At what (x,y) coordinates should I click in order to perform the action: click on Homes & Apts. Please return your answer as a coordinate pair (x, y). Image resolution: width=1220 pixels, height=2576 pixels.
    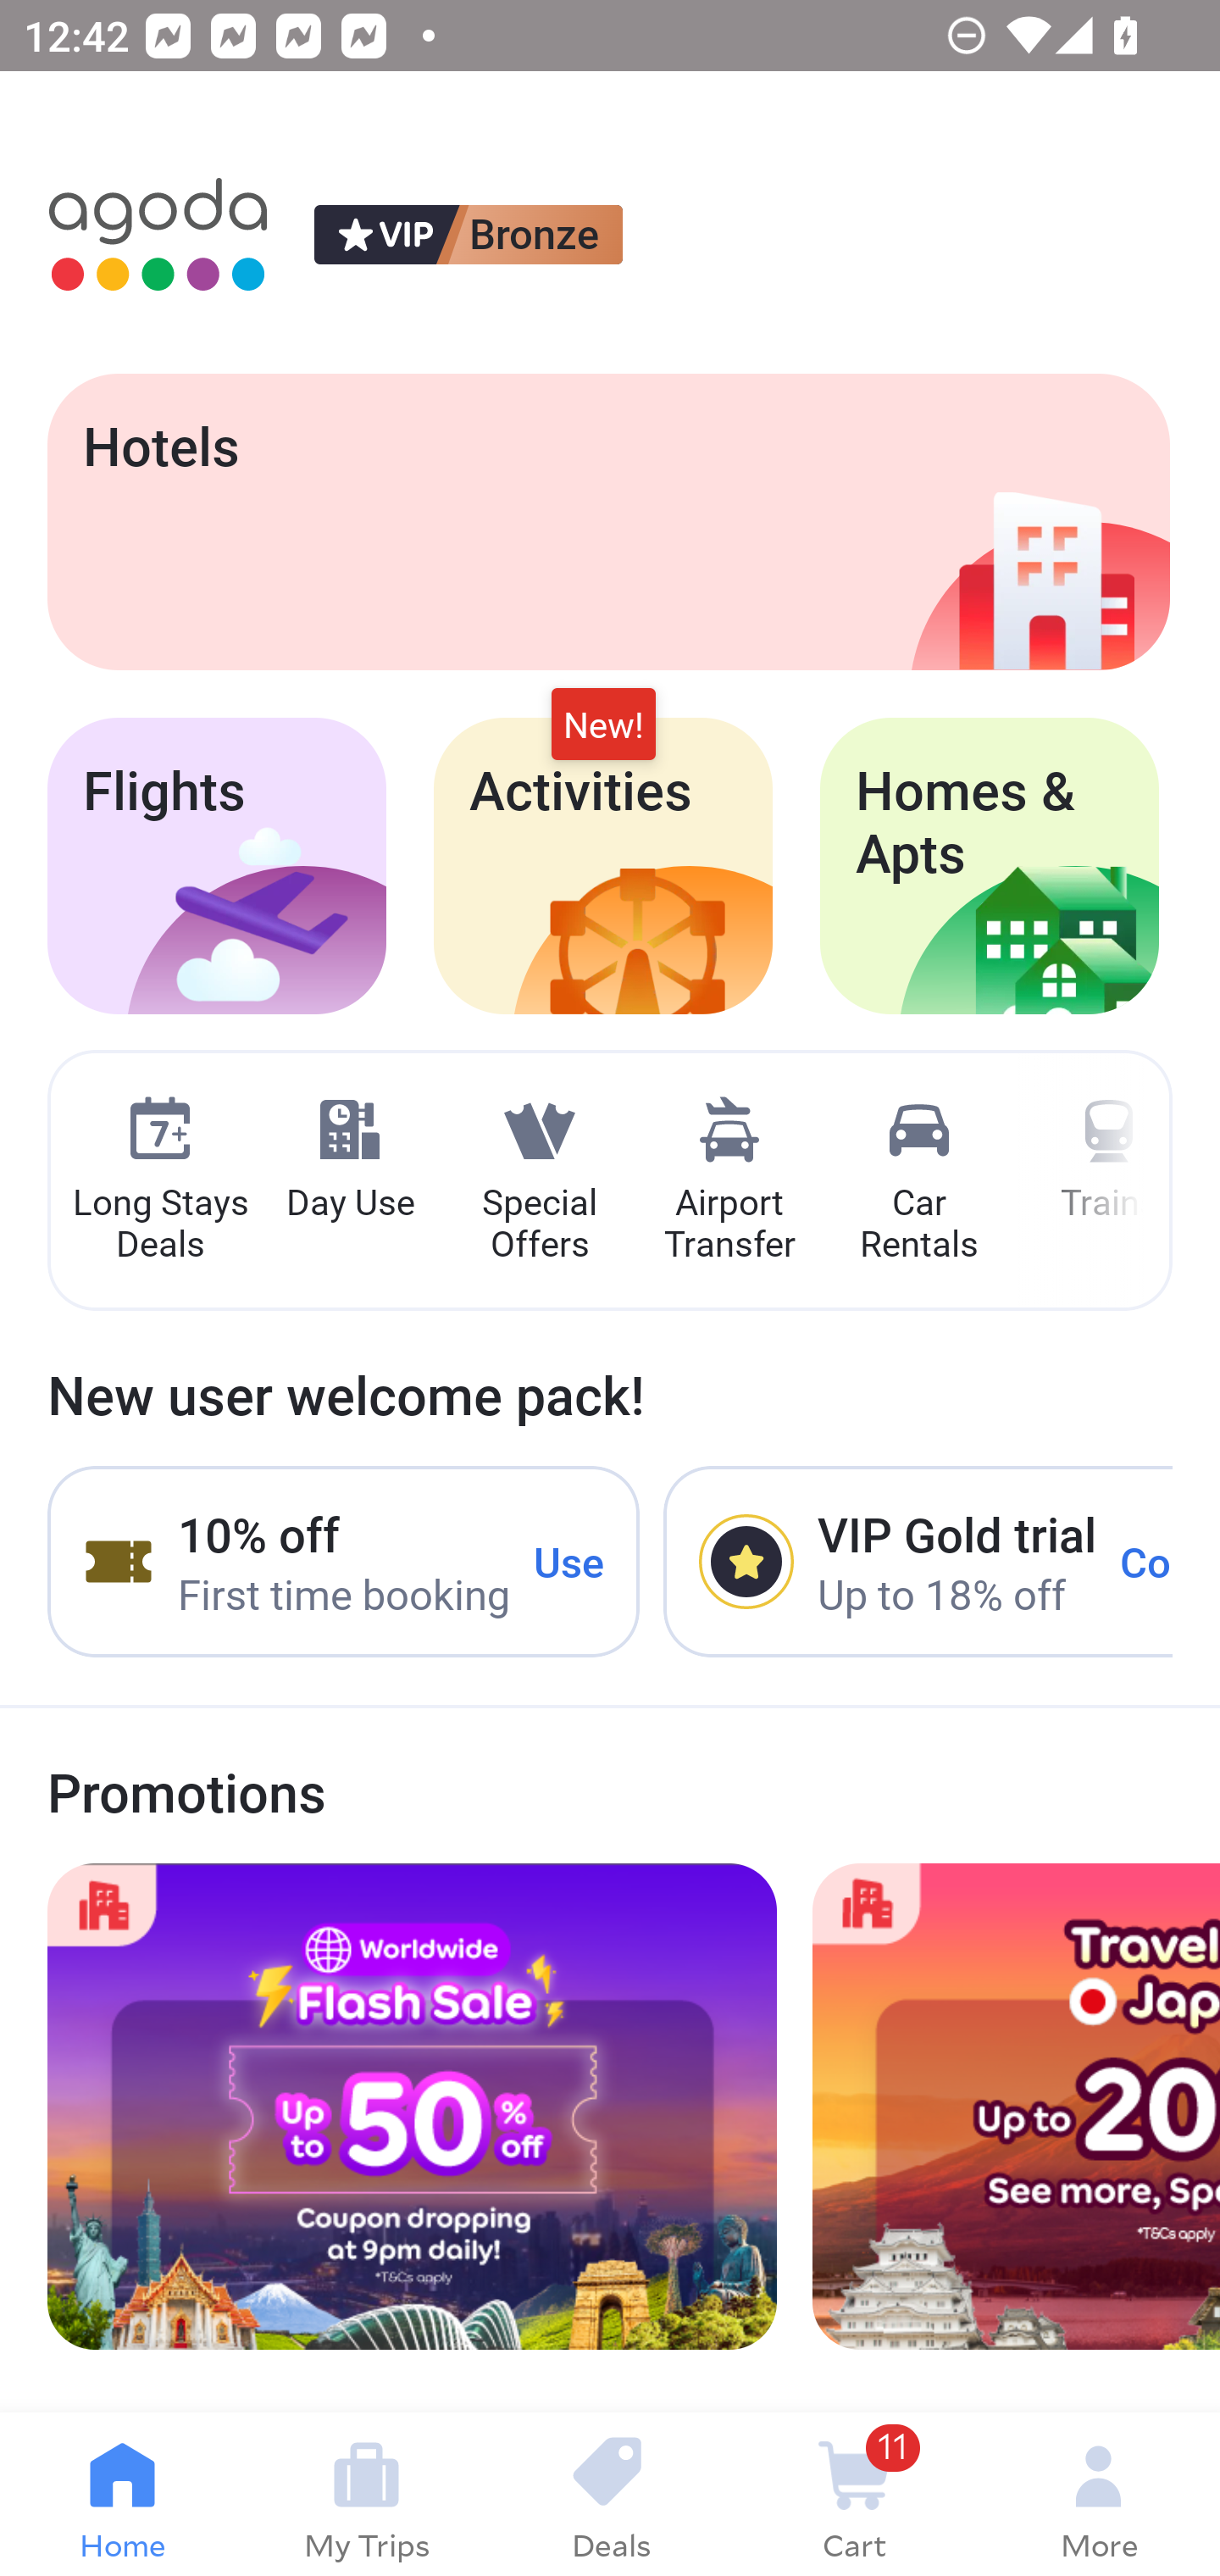
    Looking at the image, I should click on (990, 866).